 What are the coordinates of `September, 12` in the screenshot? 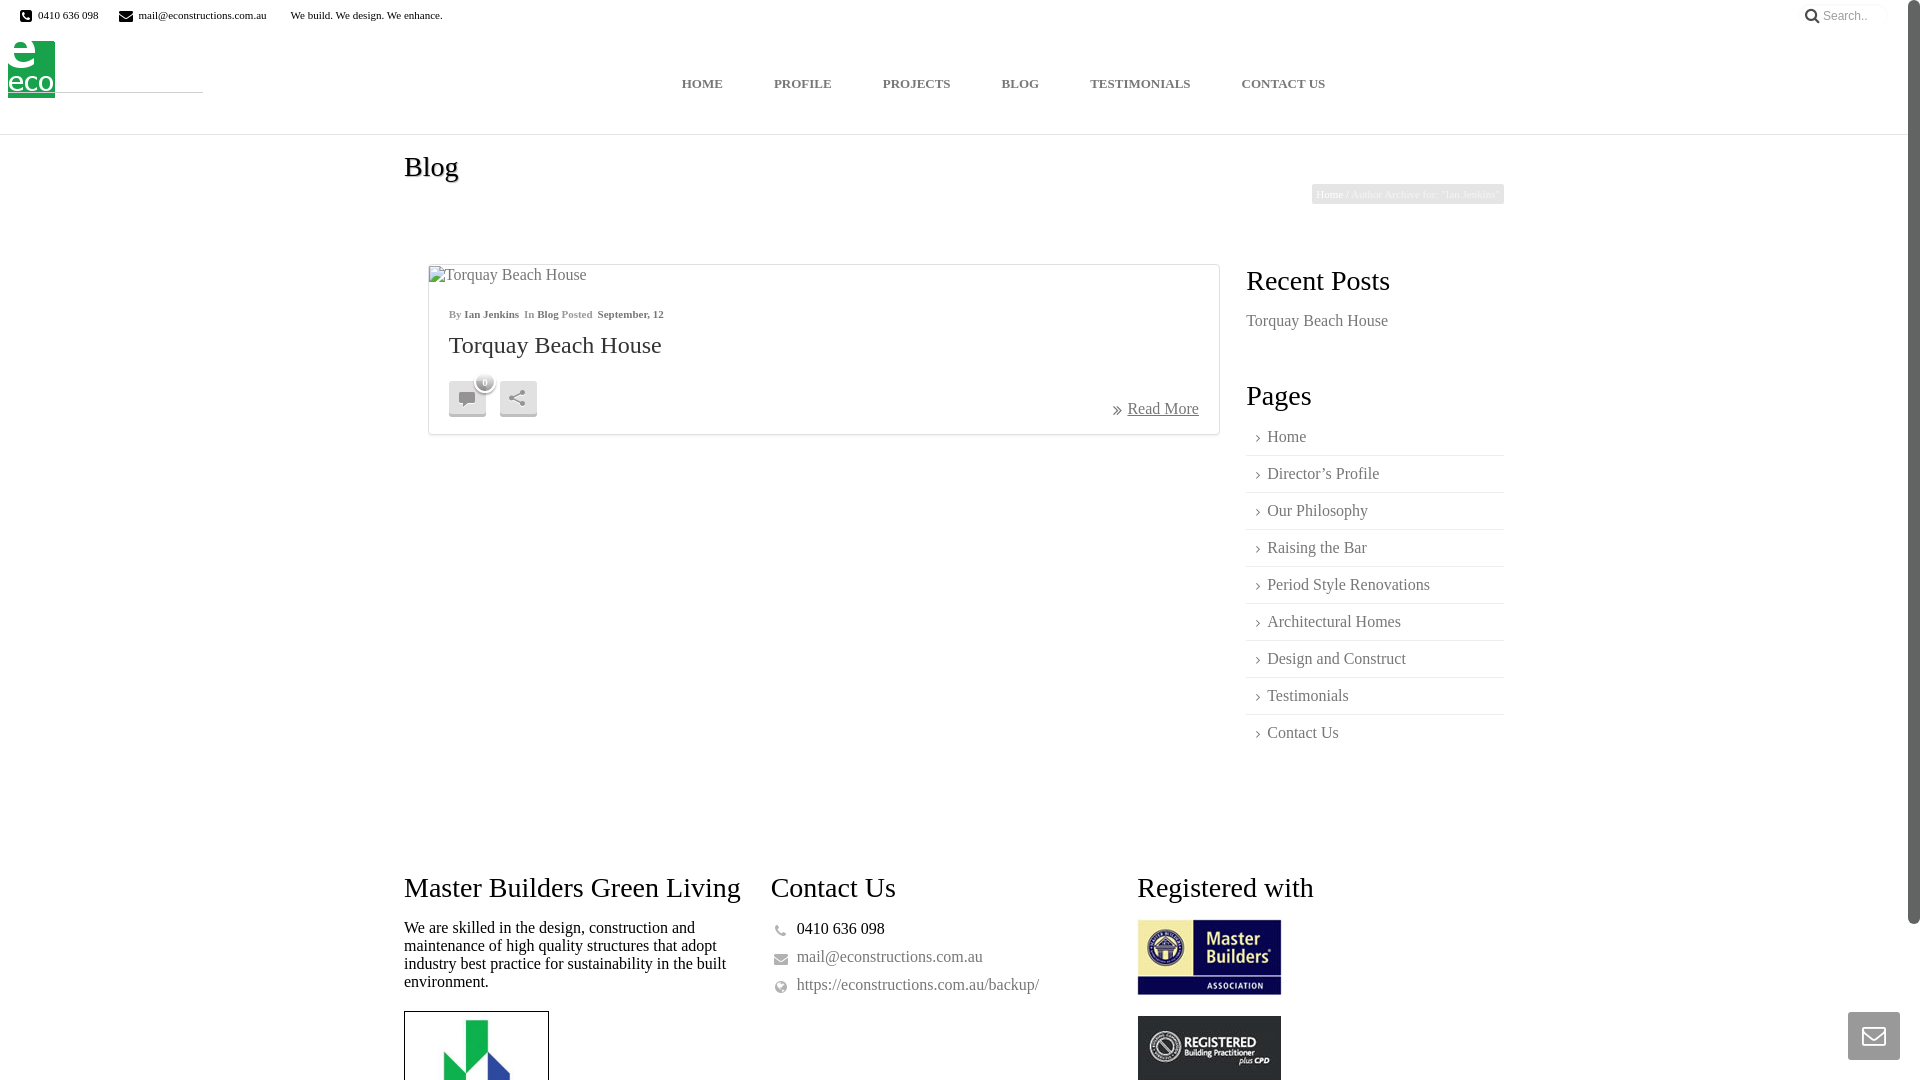 It's located at (631, 314).